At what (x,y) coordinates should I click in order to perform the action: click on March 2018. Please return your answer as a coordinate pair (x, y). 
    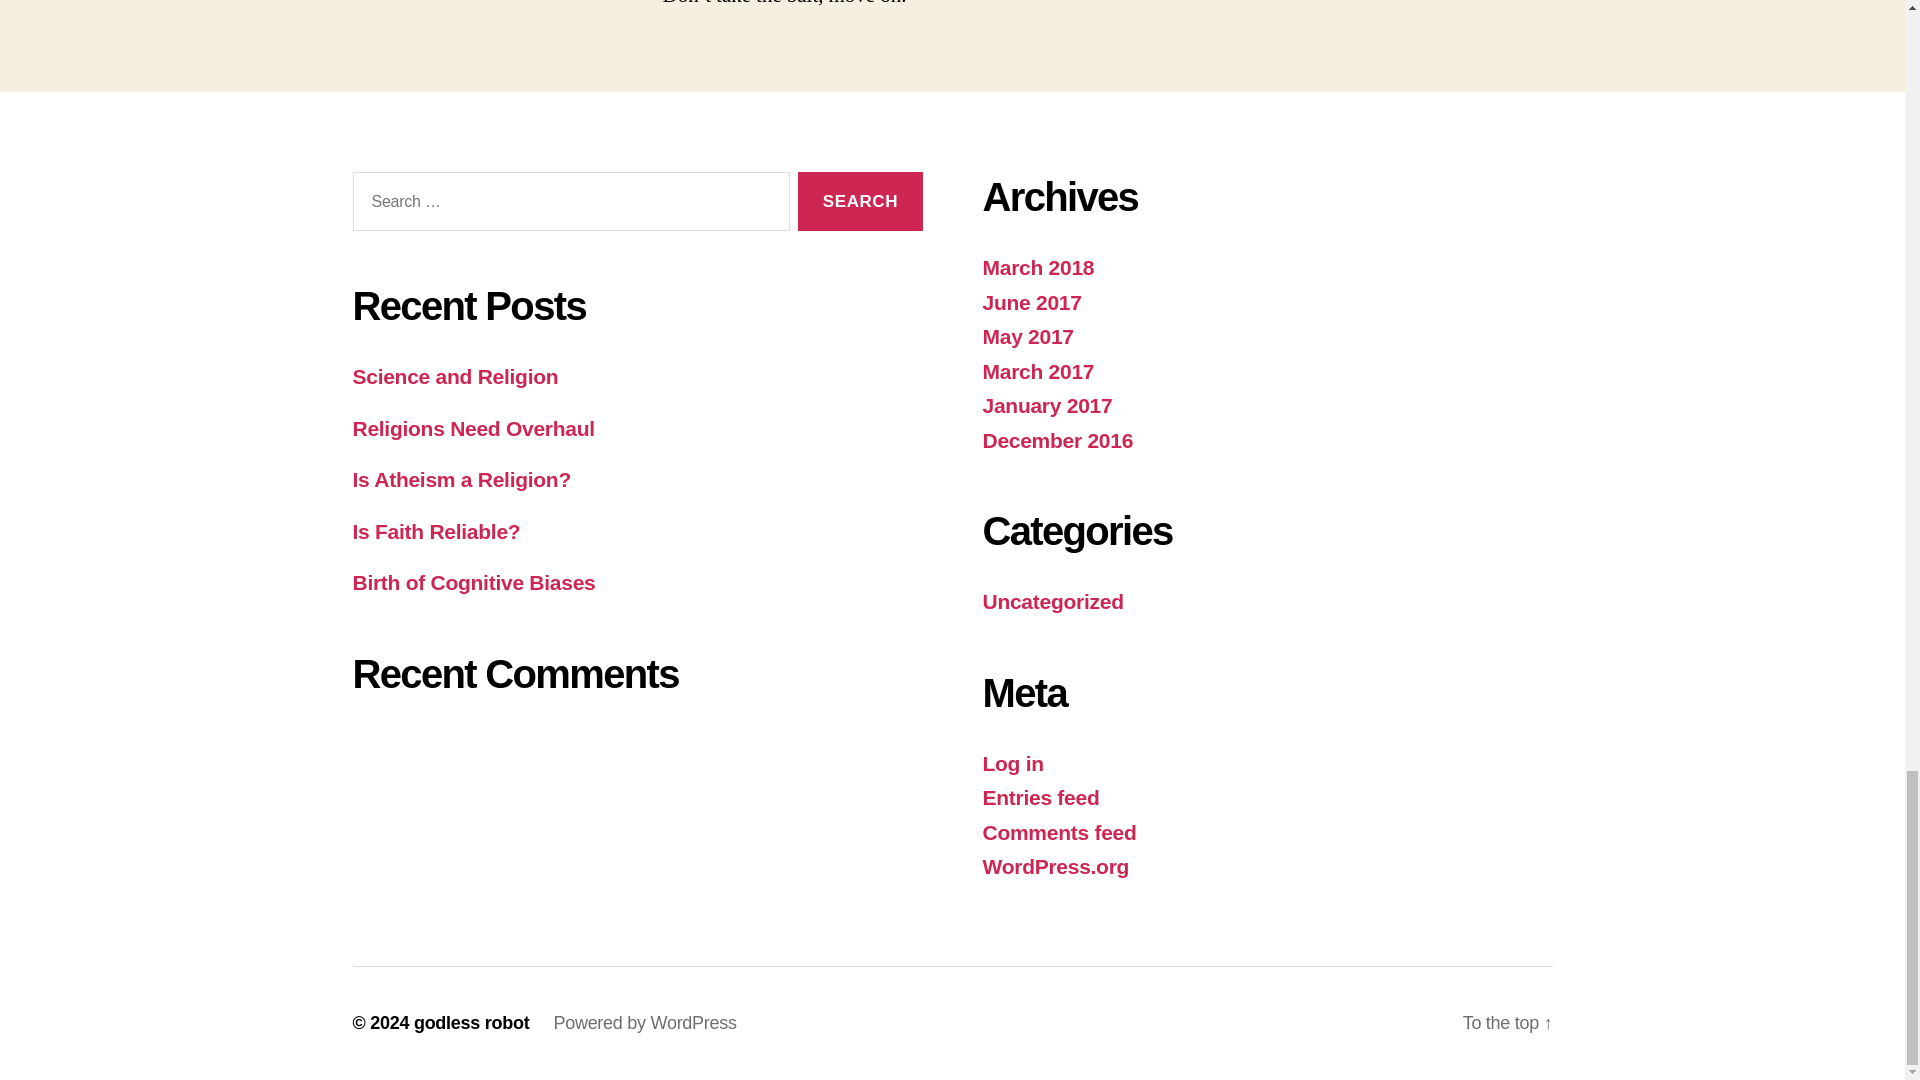
    Looking at the image, I should click on (1038, 266).